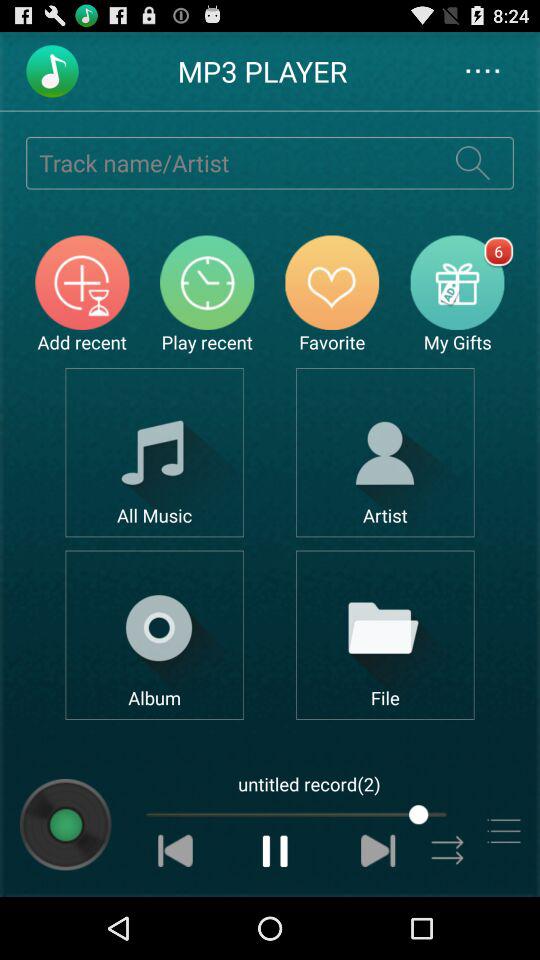 The image size is (540, 960). I want to click on skip to next, so click(378, 850).